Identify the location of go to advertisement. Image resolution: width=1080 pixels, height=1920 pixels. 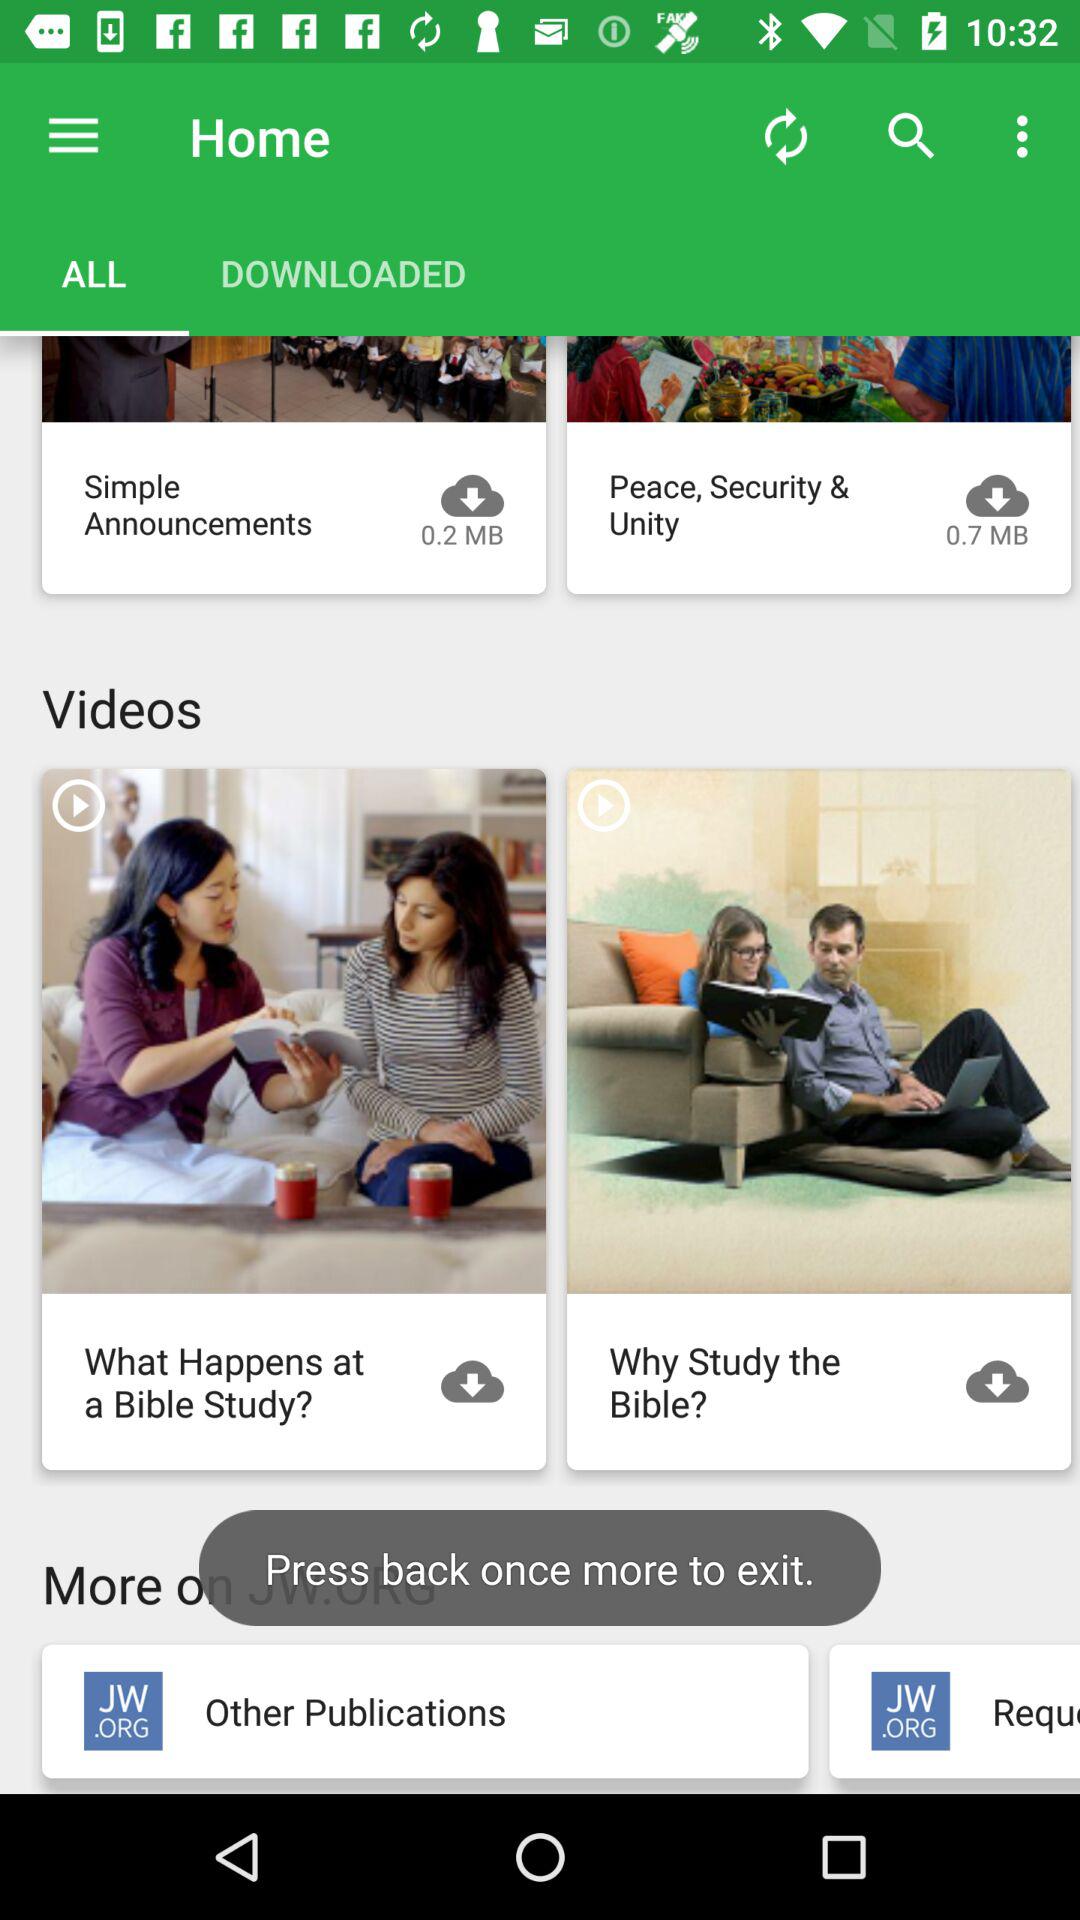
(819, 1030).